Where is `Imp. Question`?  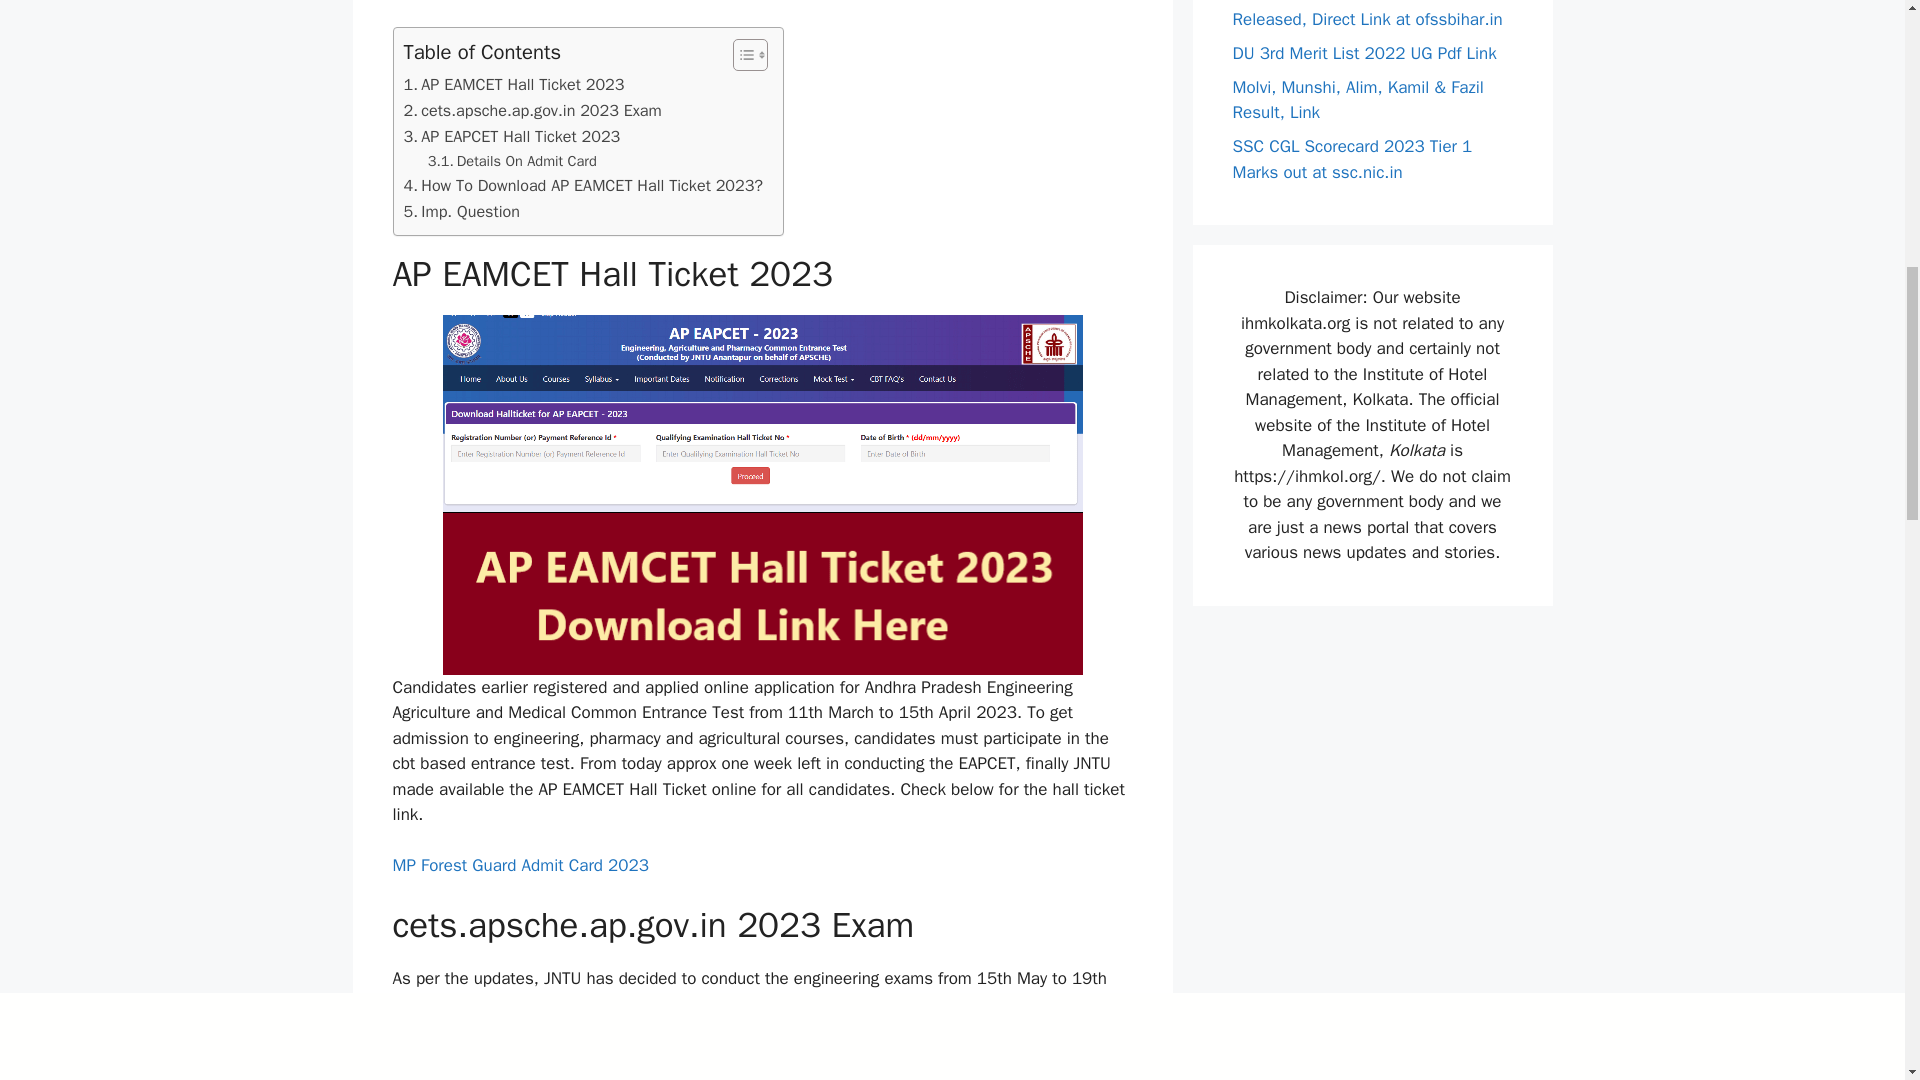 Imp. Question is located at coordinates (462, 211).